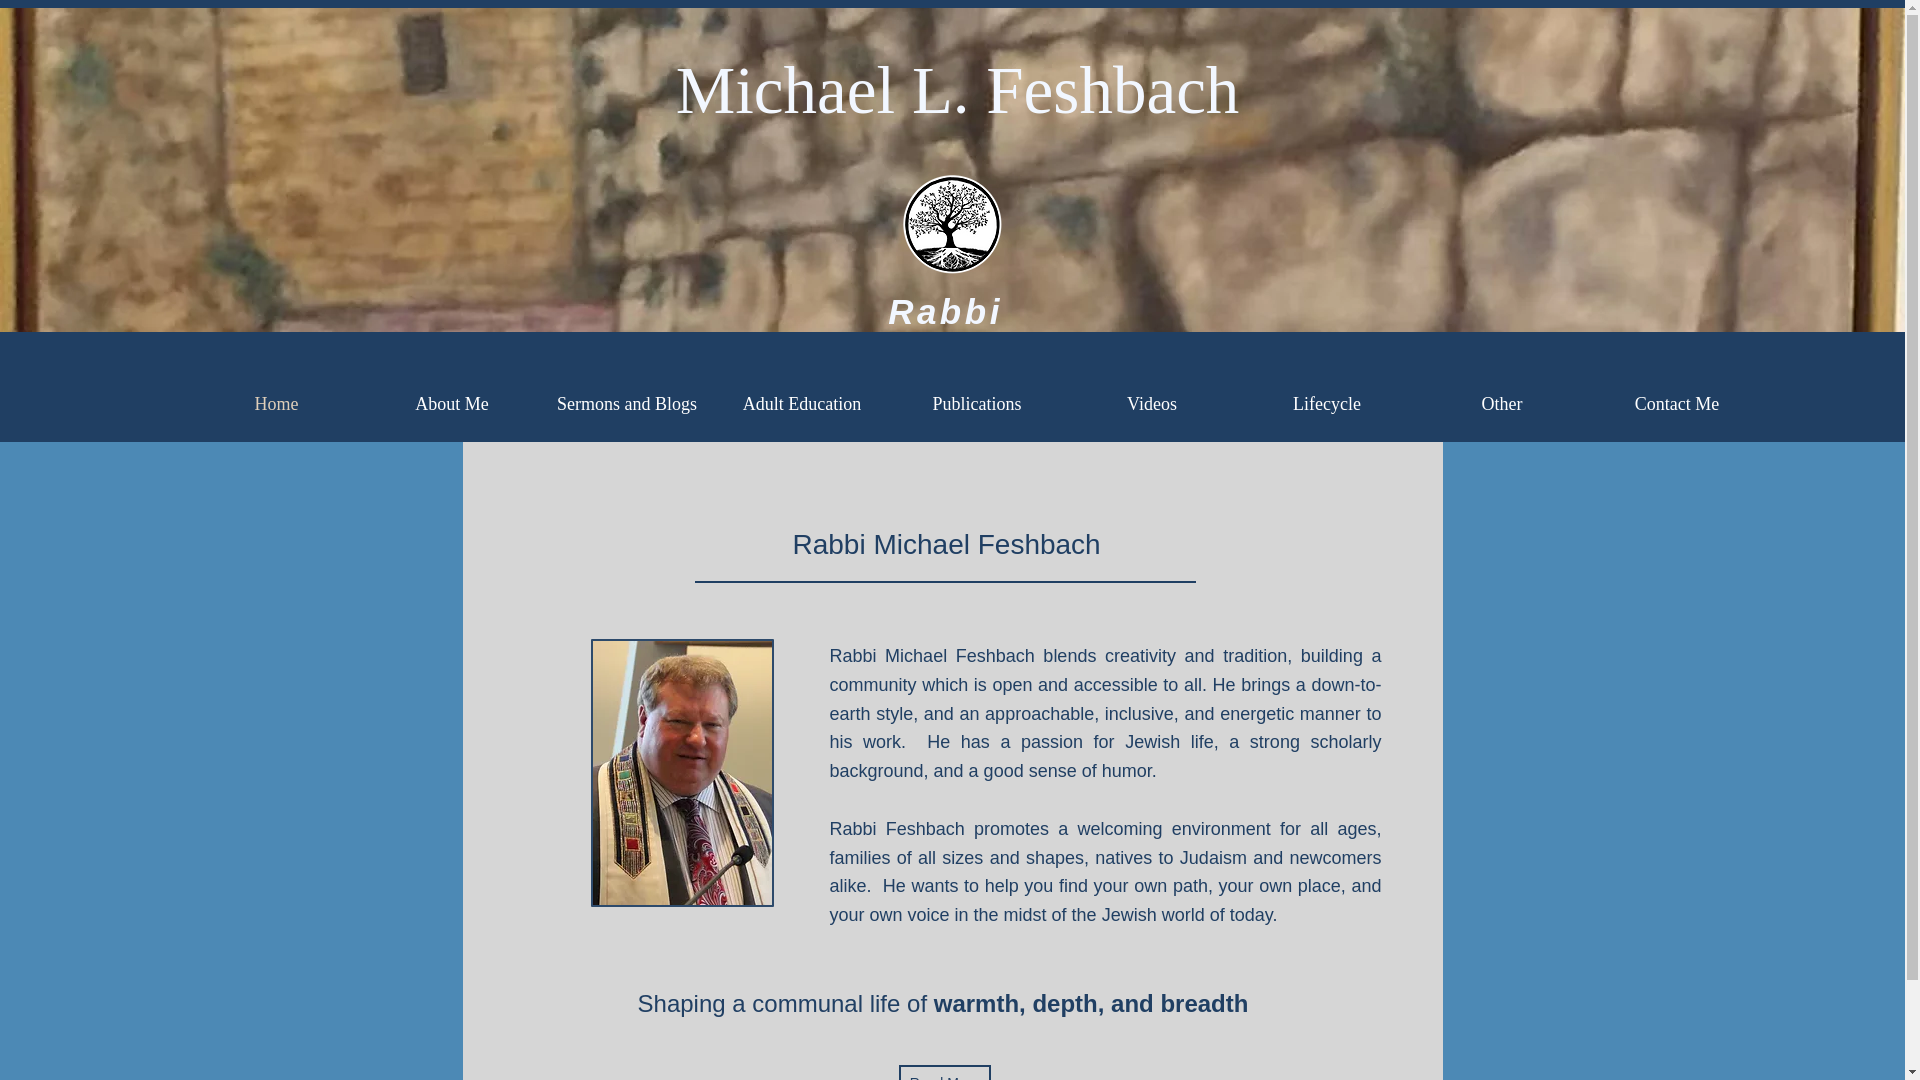 The width and height of the screenshot is (1920, 1080). I want to click on Read More, so click(944, 1072).